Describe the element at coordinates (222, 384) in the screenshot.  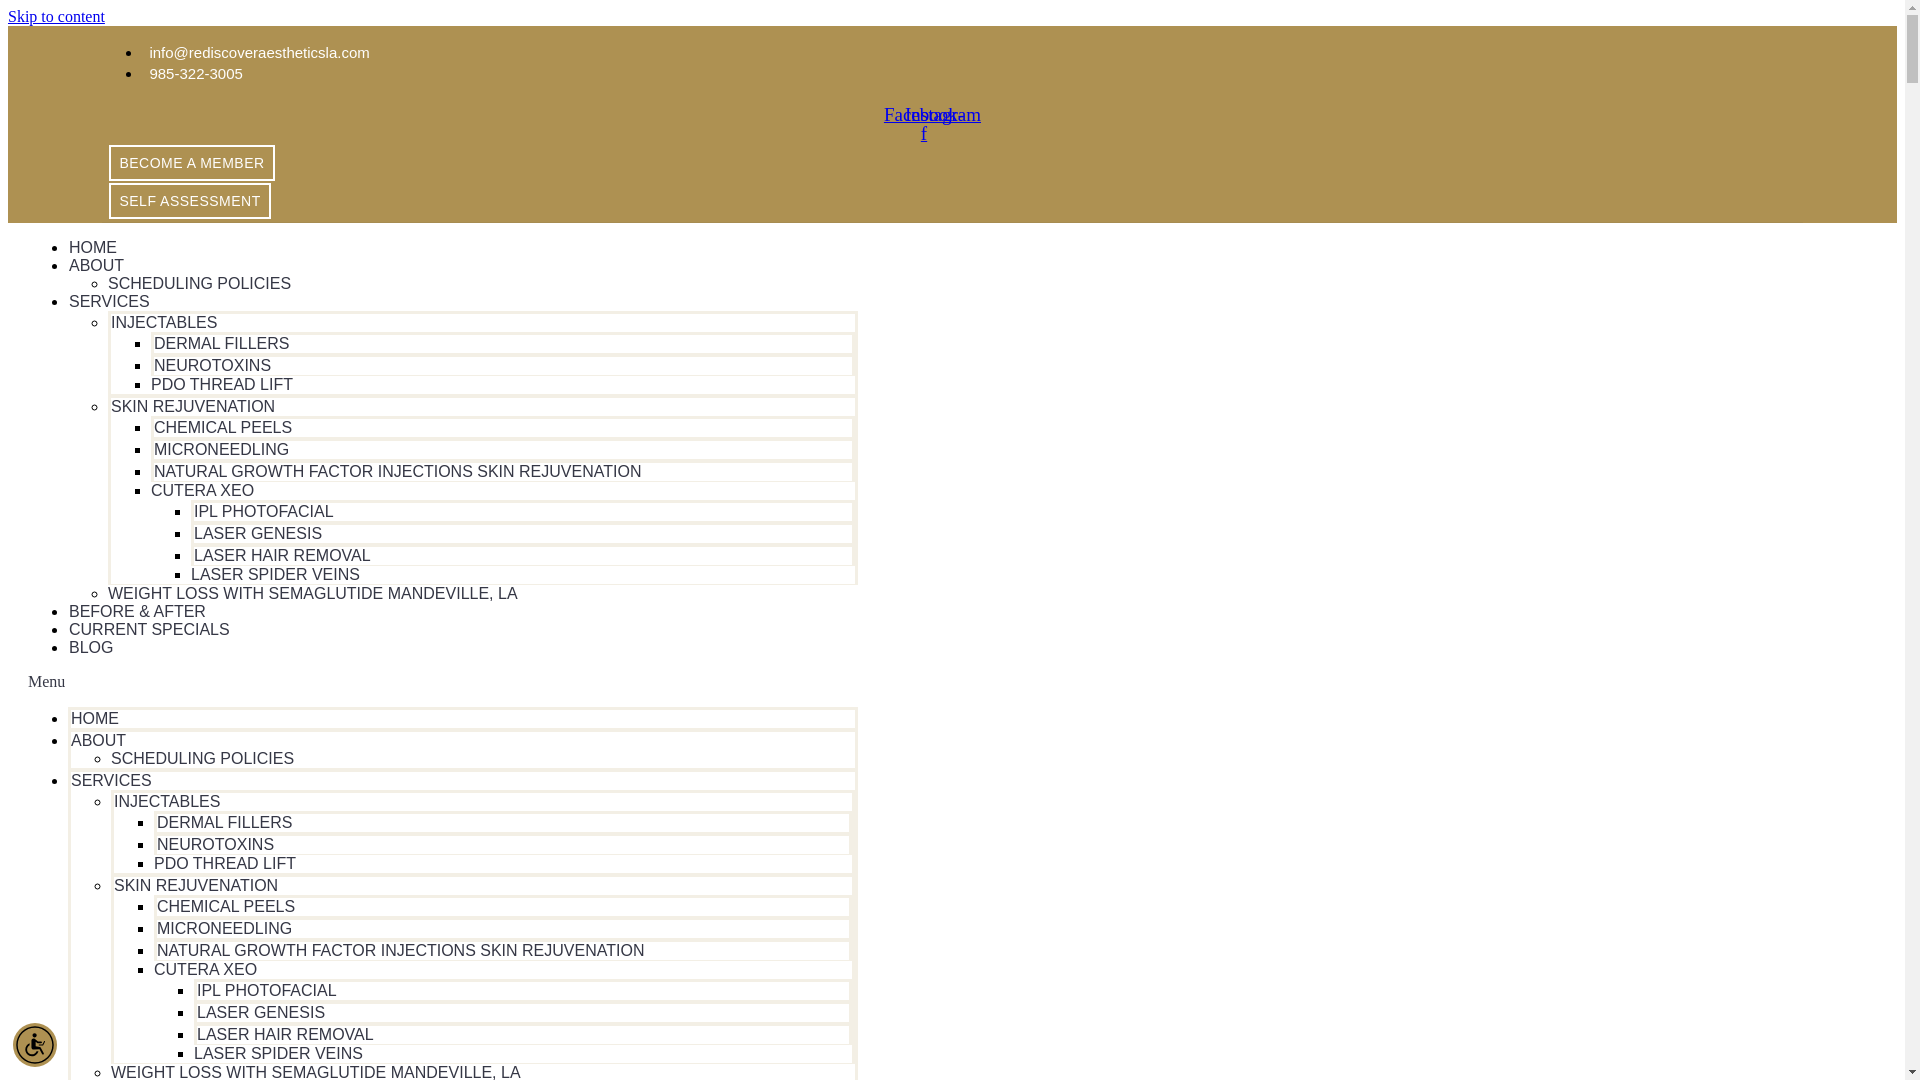
I see `PDO THREAD LIFT` at that location.